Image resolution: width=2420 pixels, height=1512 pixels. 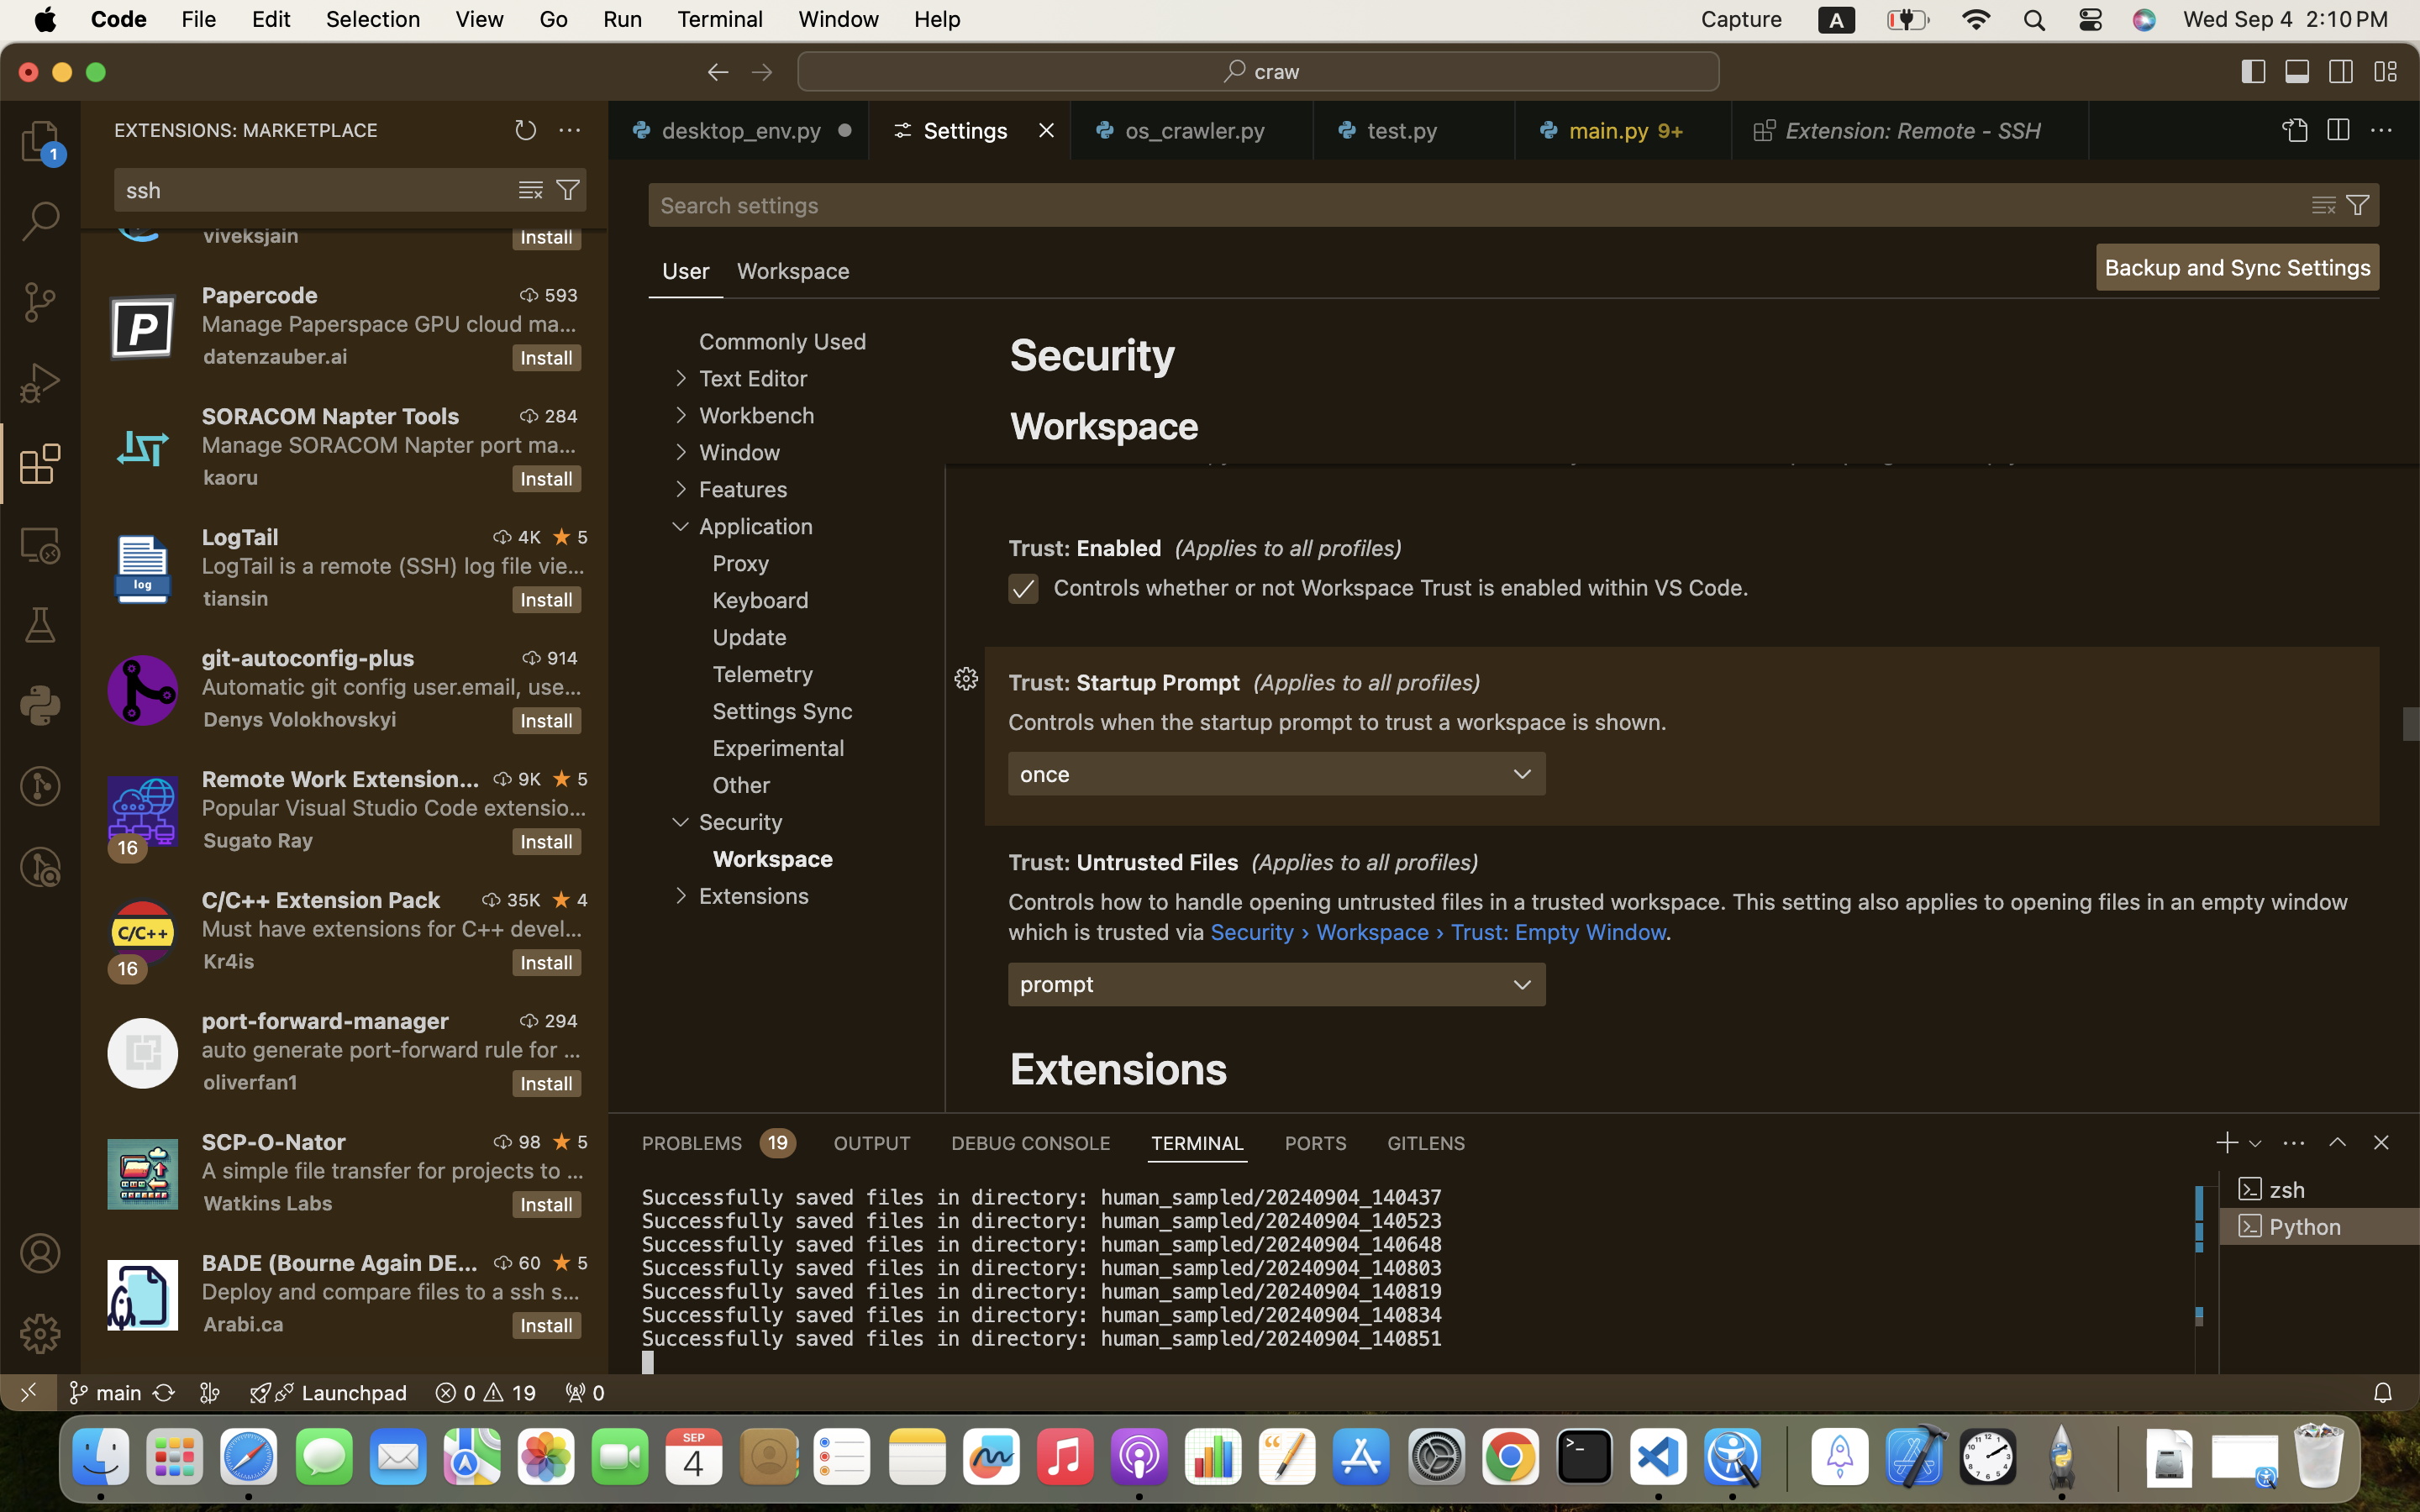 What do you see at coordinates (1278, 72) in the screenshot?
I see `craw` at bounding box center [1278, 72].